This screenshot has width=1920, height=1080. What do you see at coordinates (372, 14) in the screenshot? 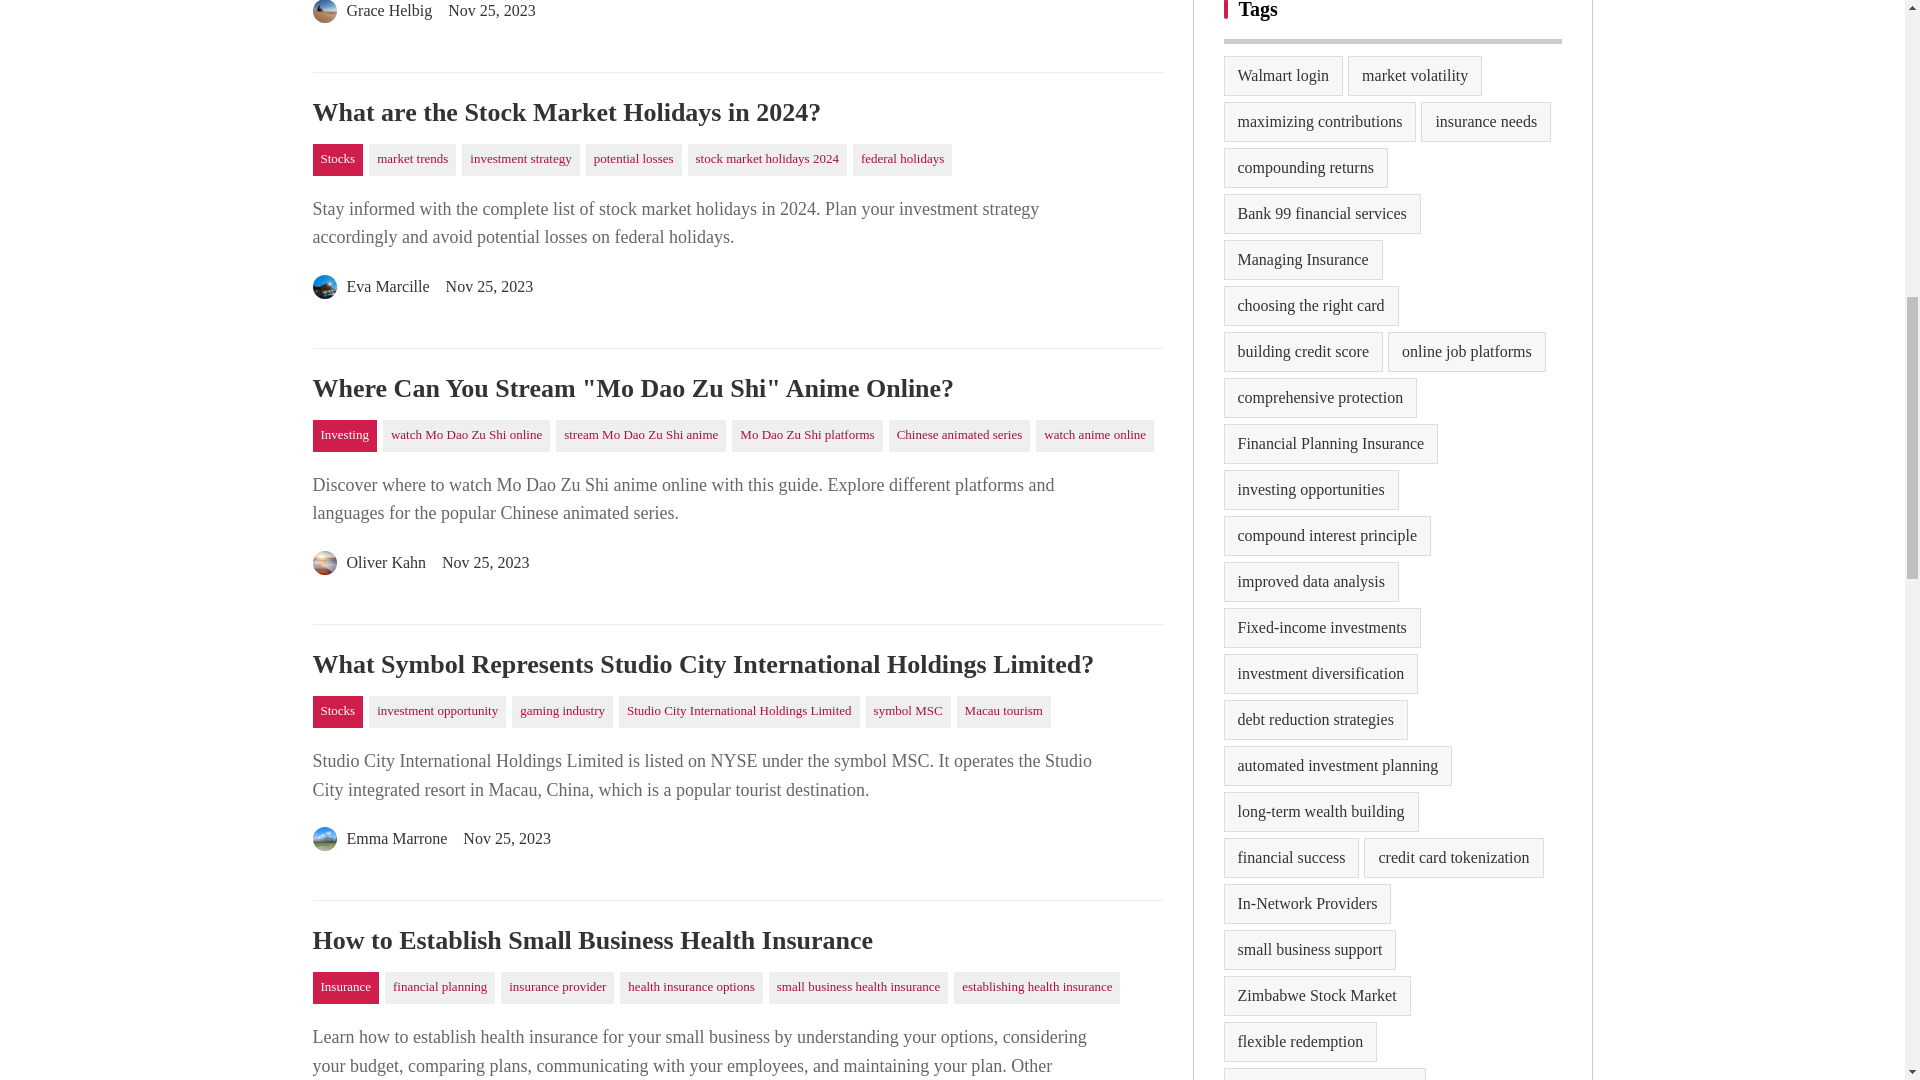
I see `Grace Helbig` at bounding box center [372, 14].